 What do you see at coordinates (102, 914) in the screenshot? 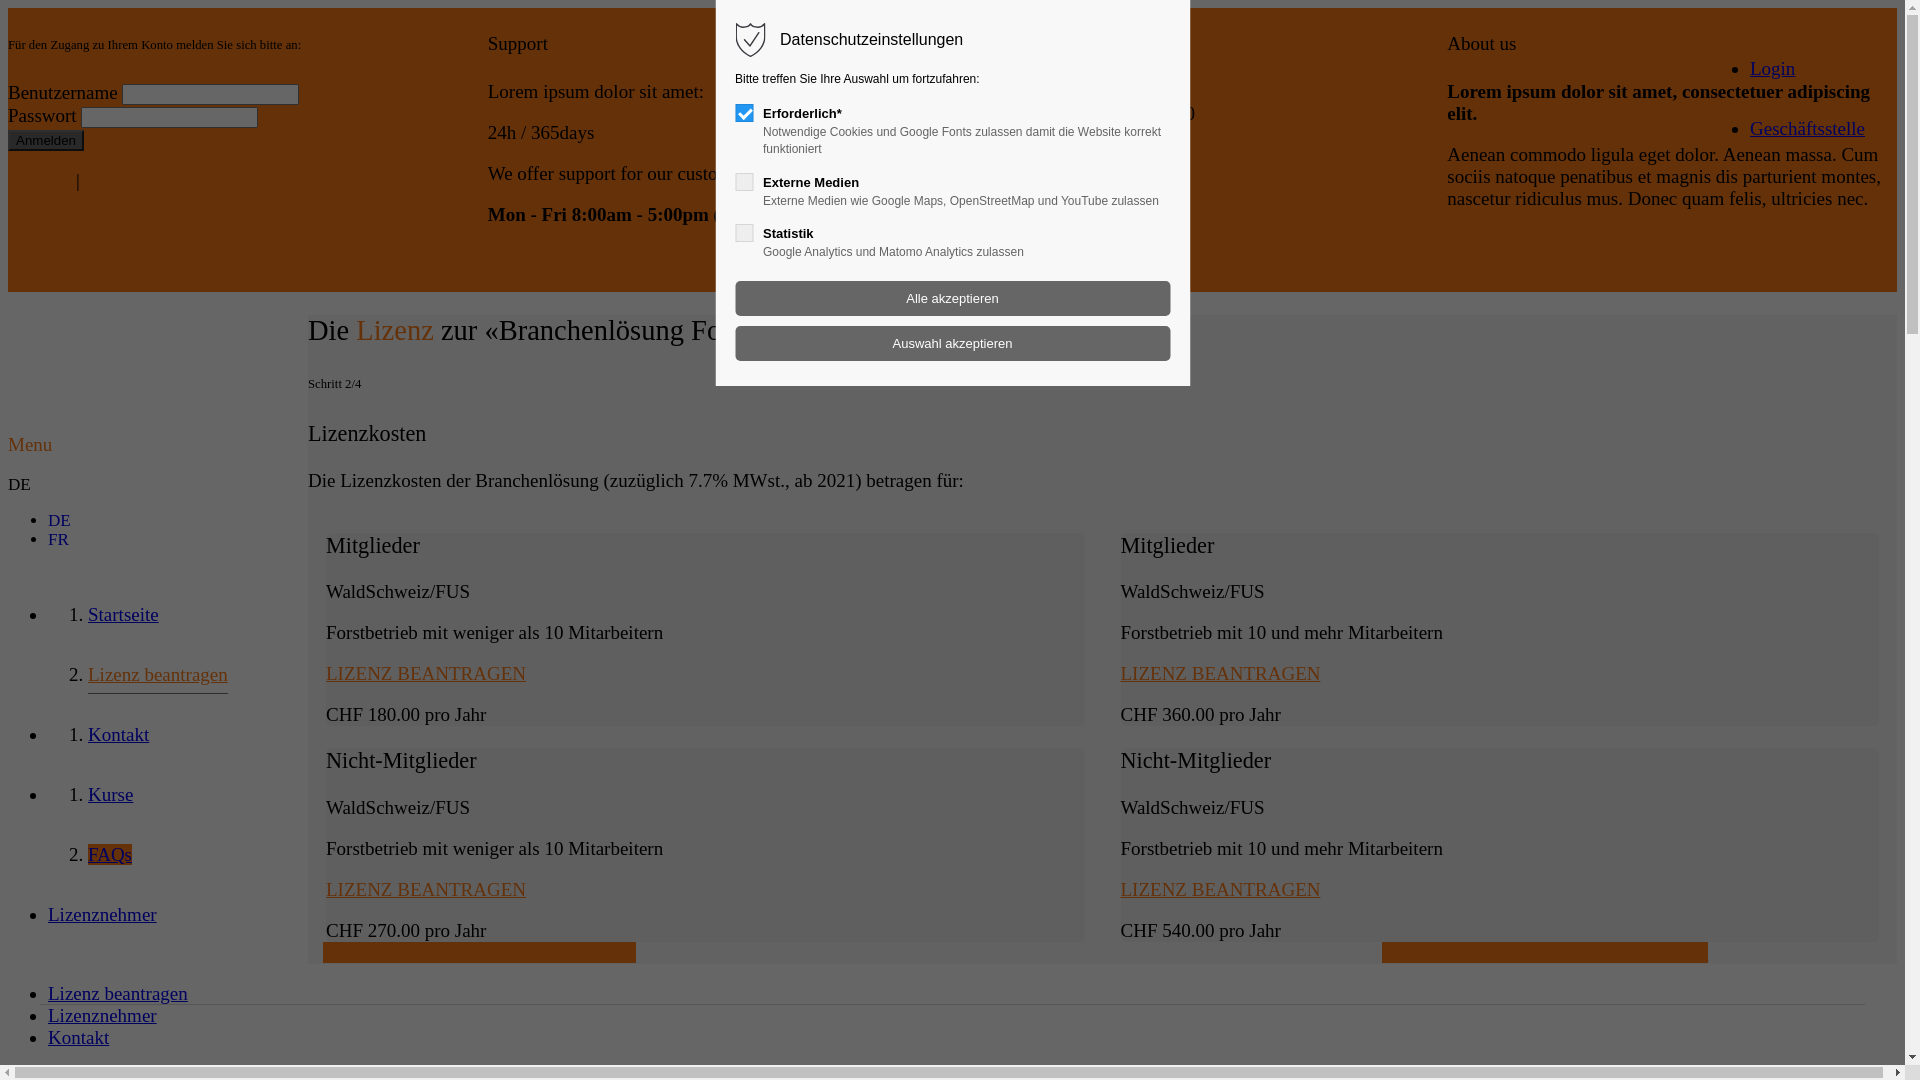
I see `Lizenznehmer` at bounding box center [102, 914].